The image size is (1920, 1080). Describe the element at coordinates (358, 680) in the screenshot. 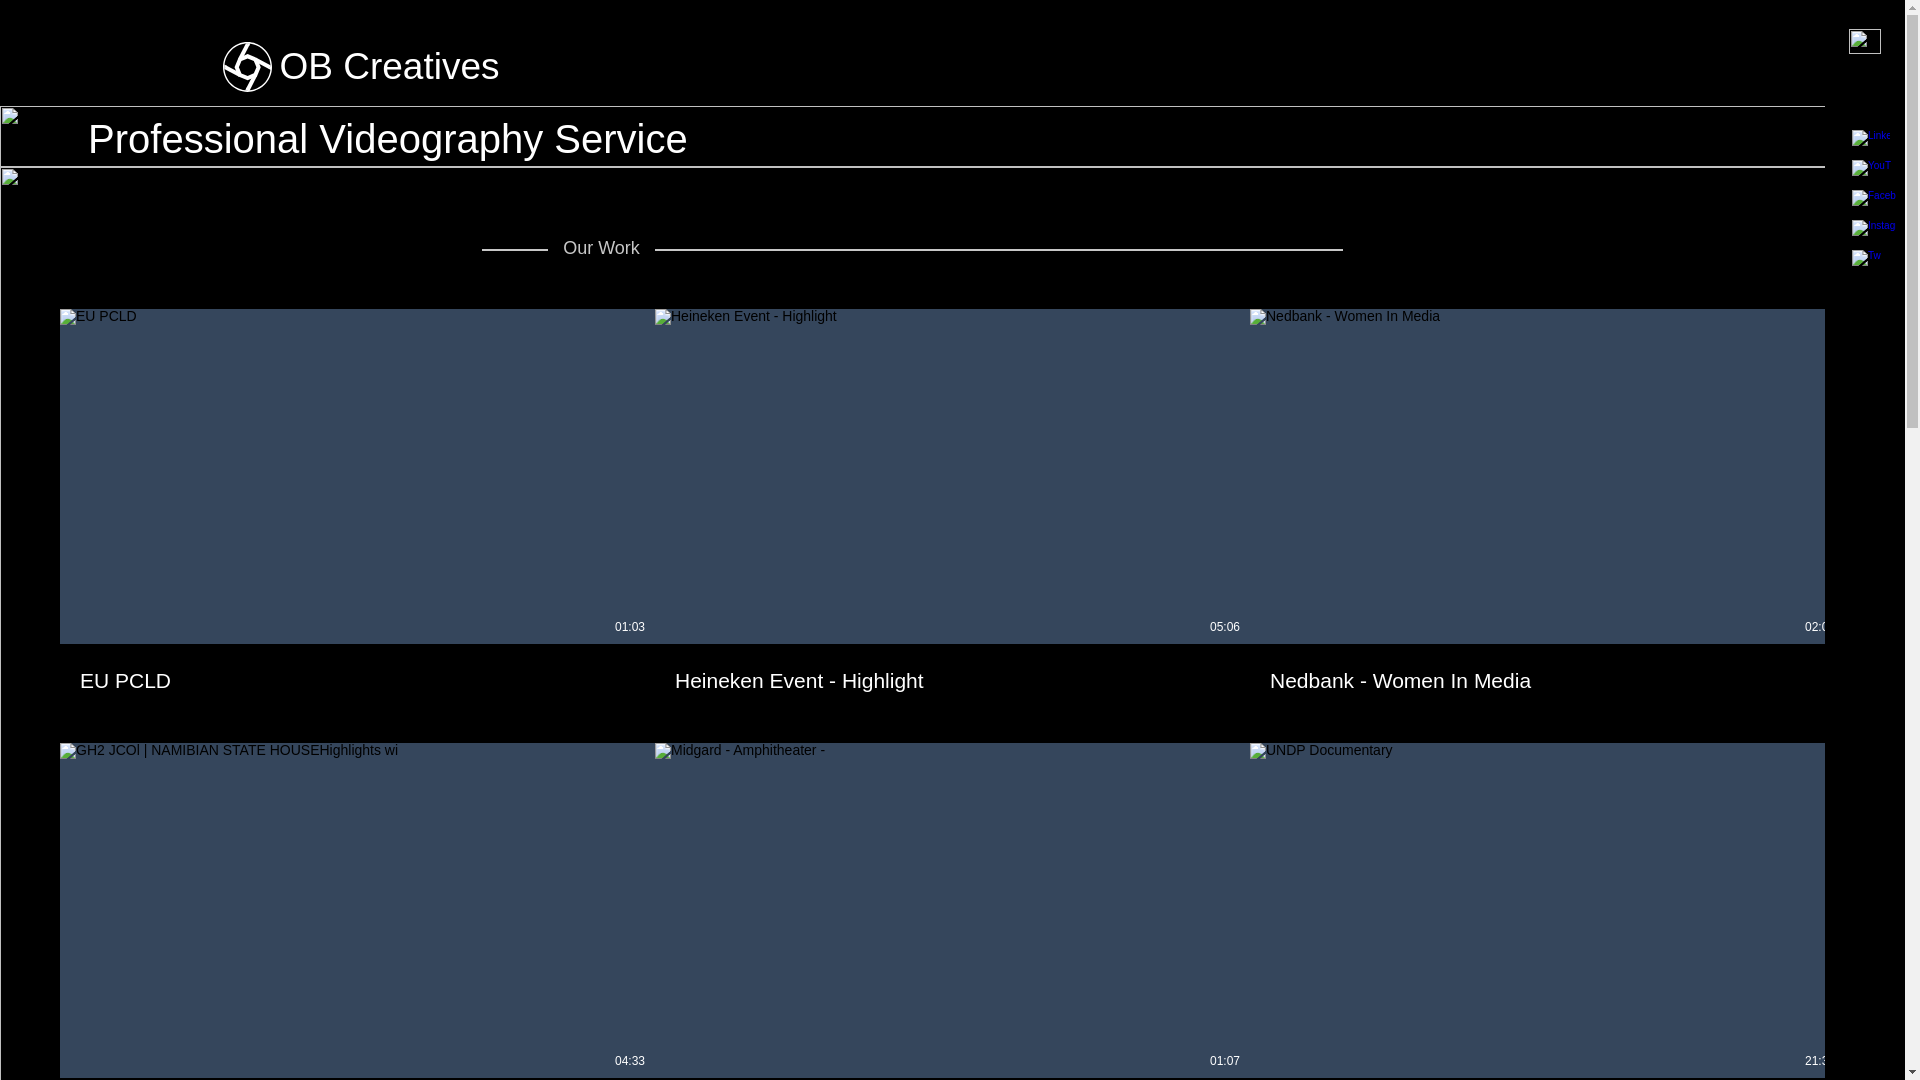

I see `EU PCLD` at that location.